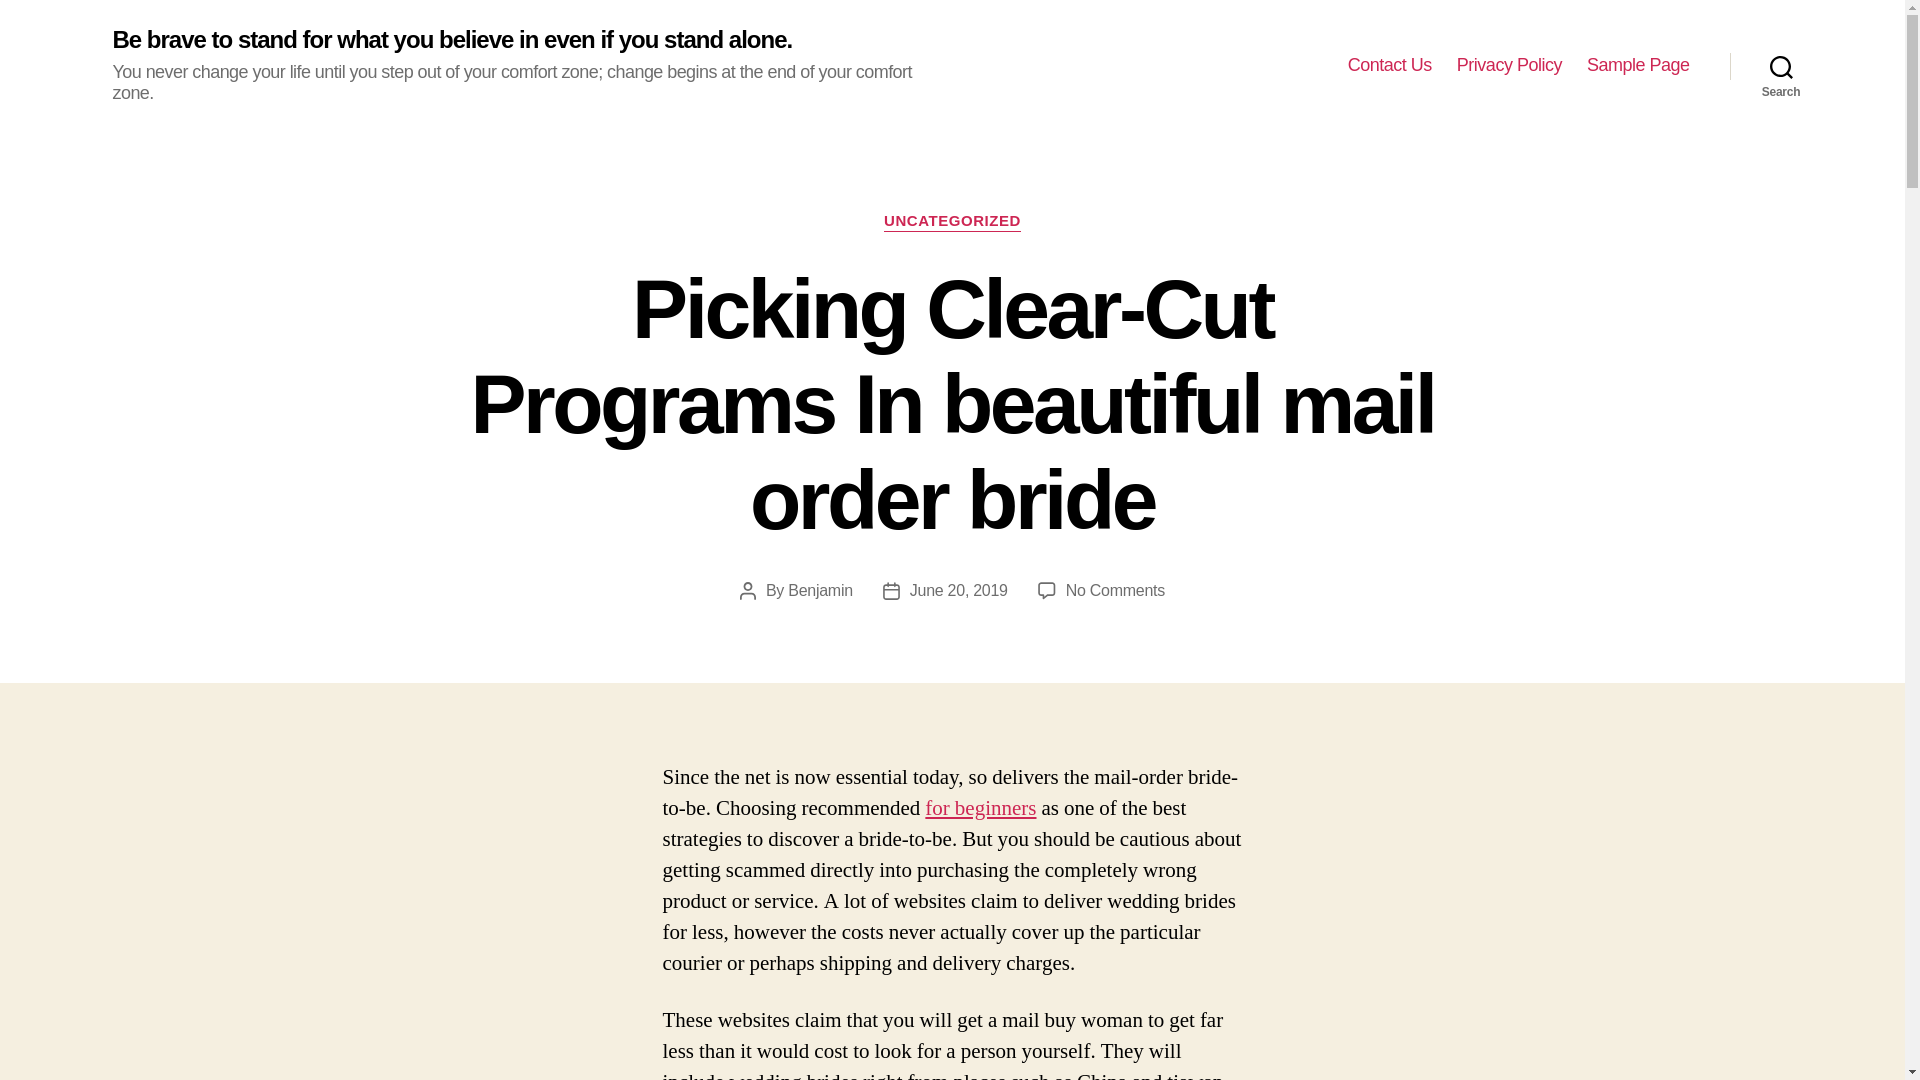  What do you see at coordinates (820, 590) in the screenshot?
I see `Benjamin` at bounding box center [820, 590].